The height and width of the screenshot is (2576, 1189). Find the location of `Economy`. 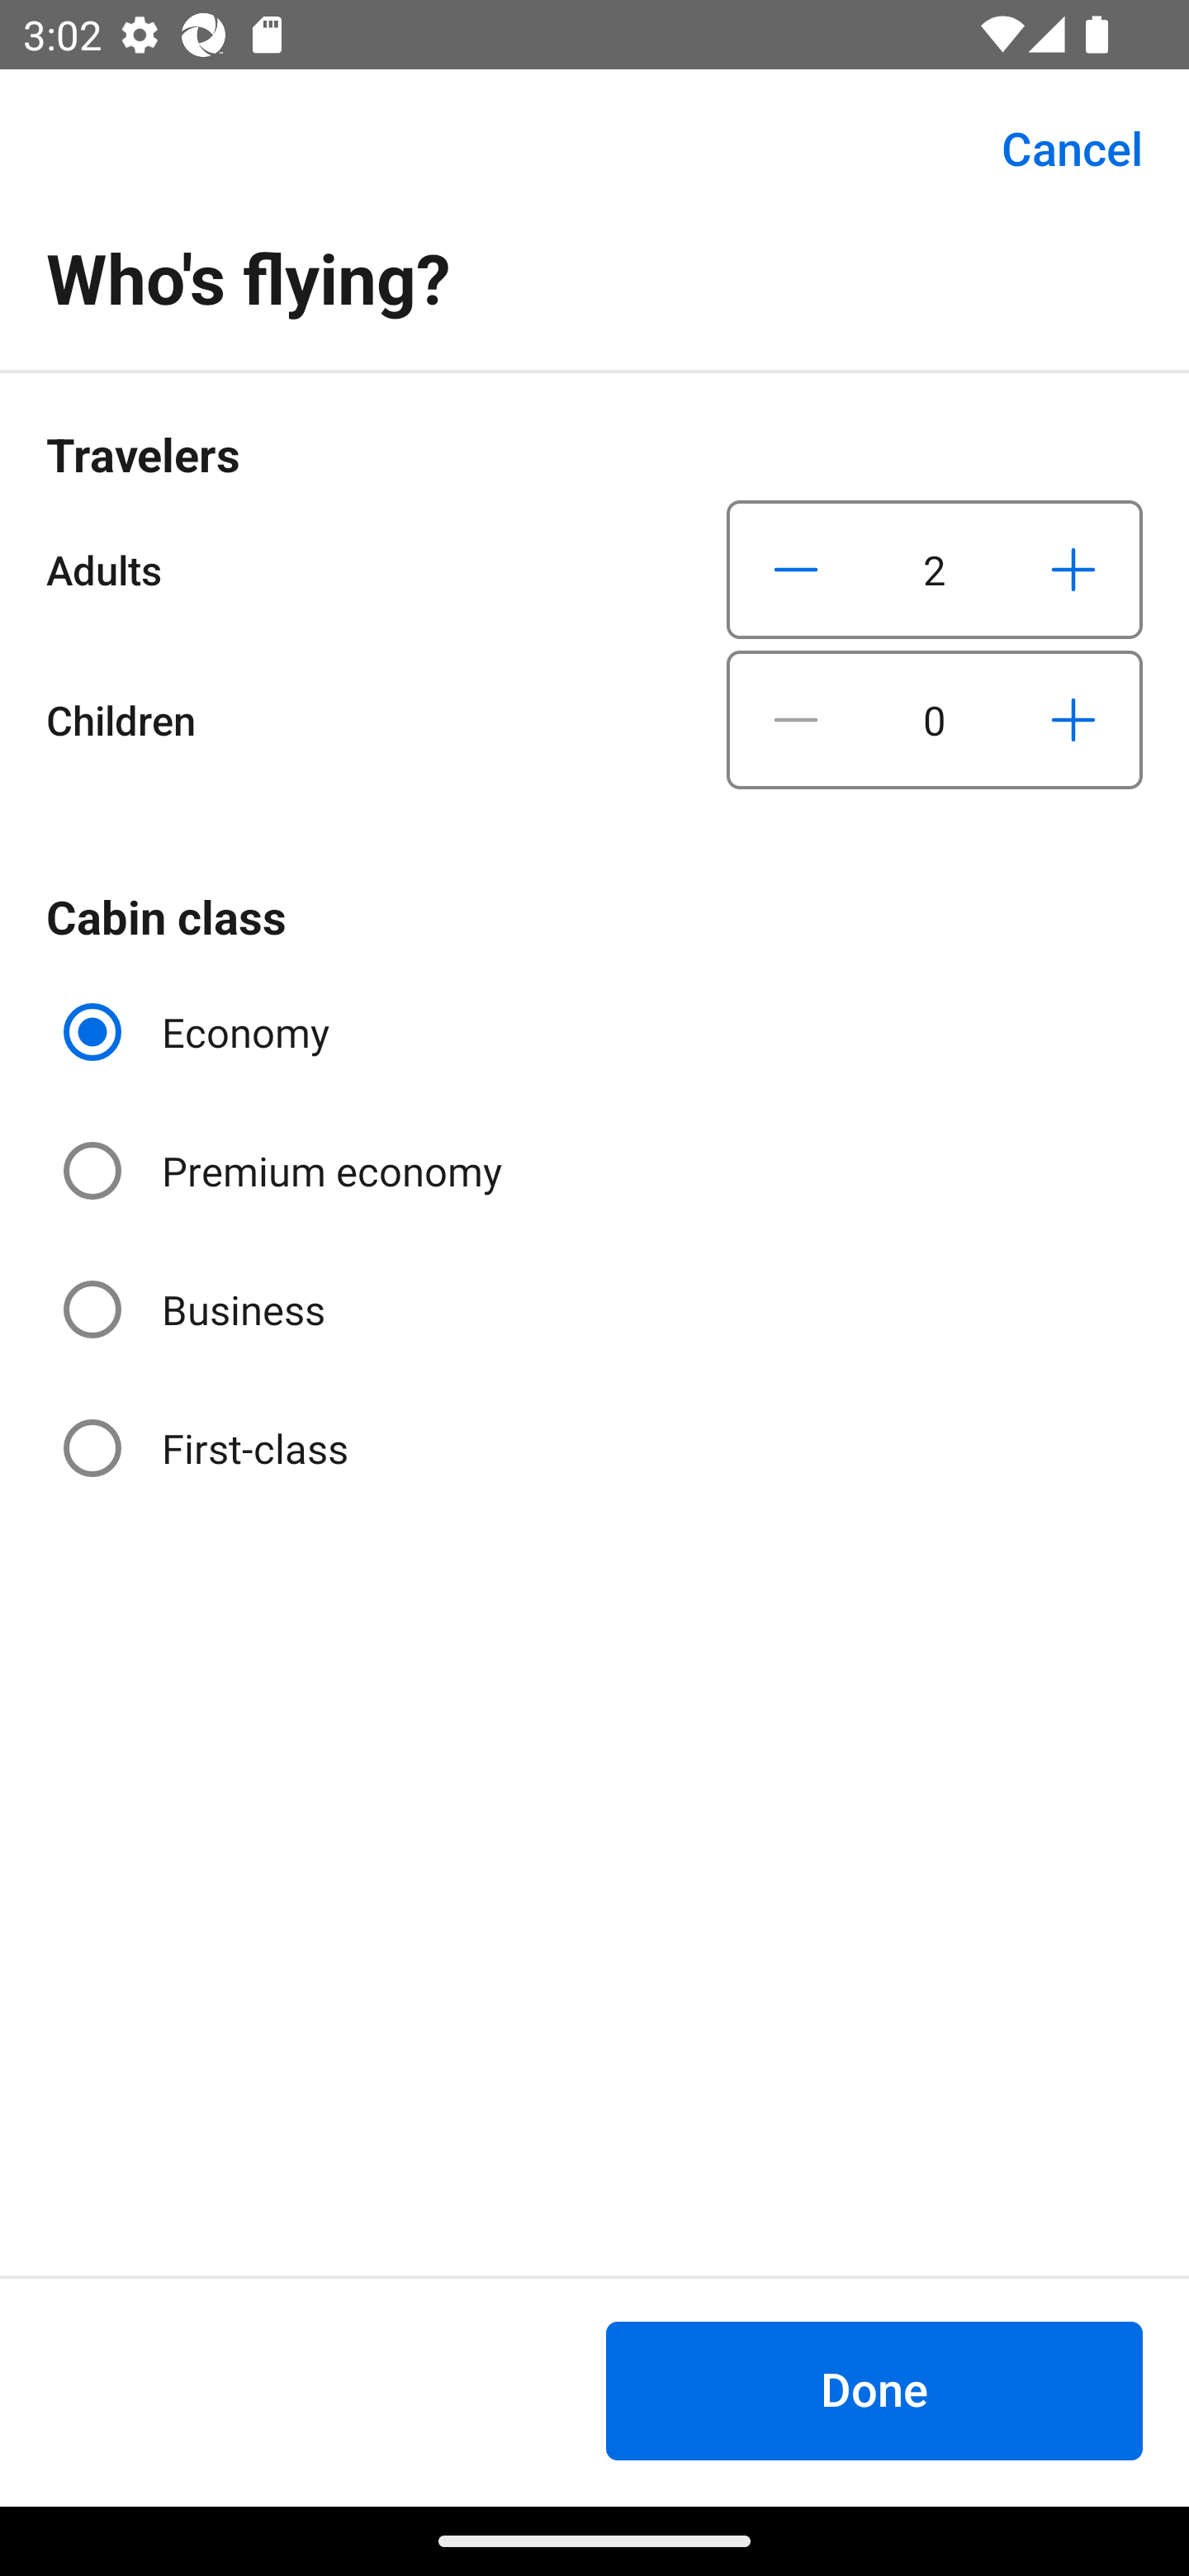

Economy is located at coordinates (200, 1032).